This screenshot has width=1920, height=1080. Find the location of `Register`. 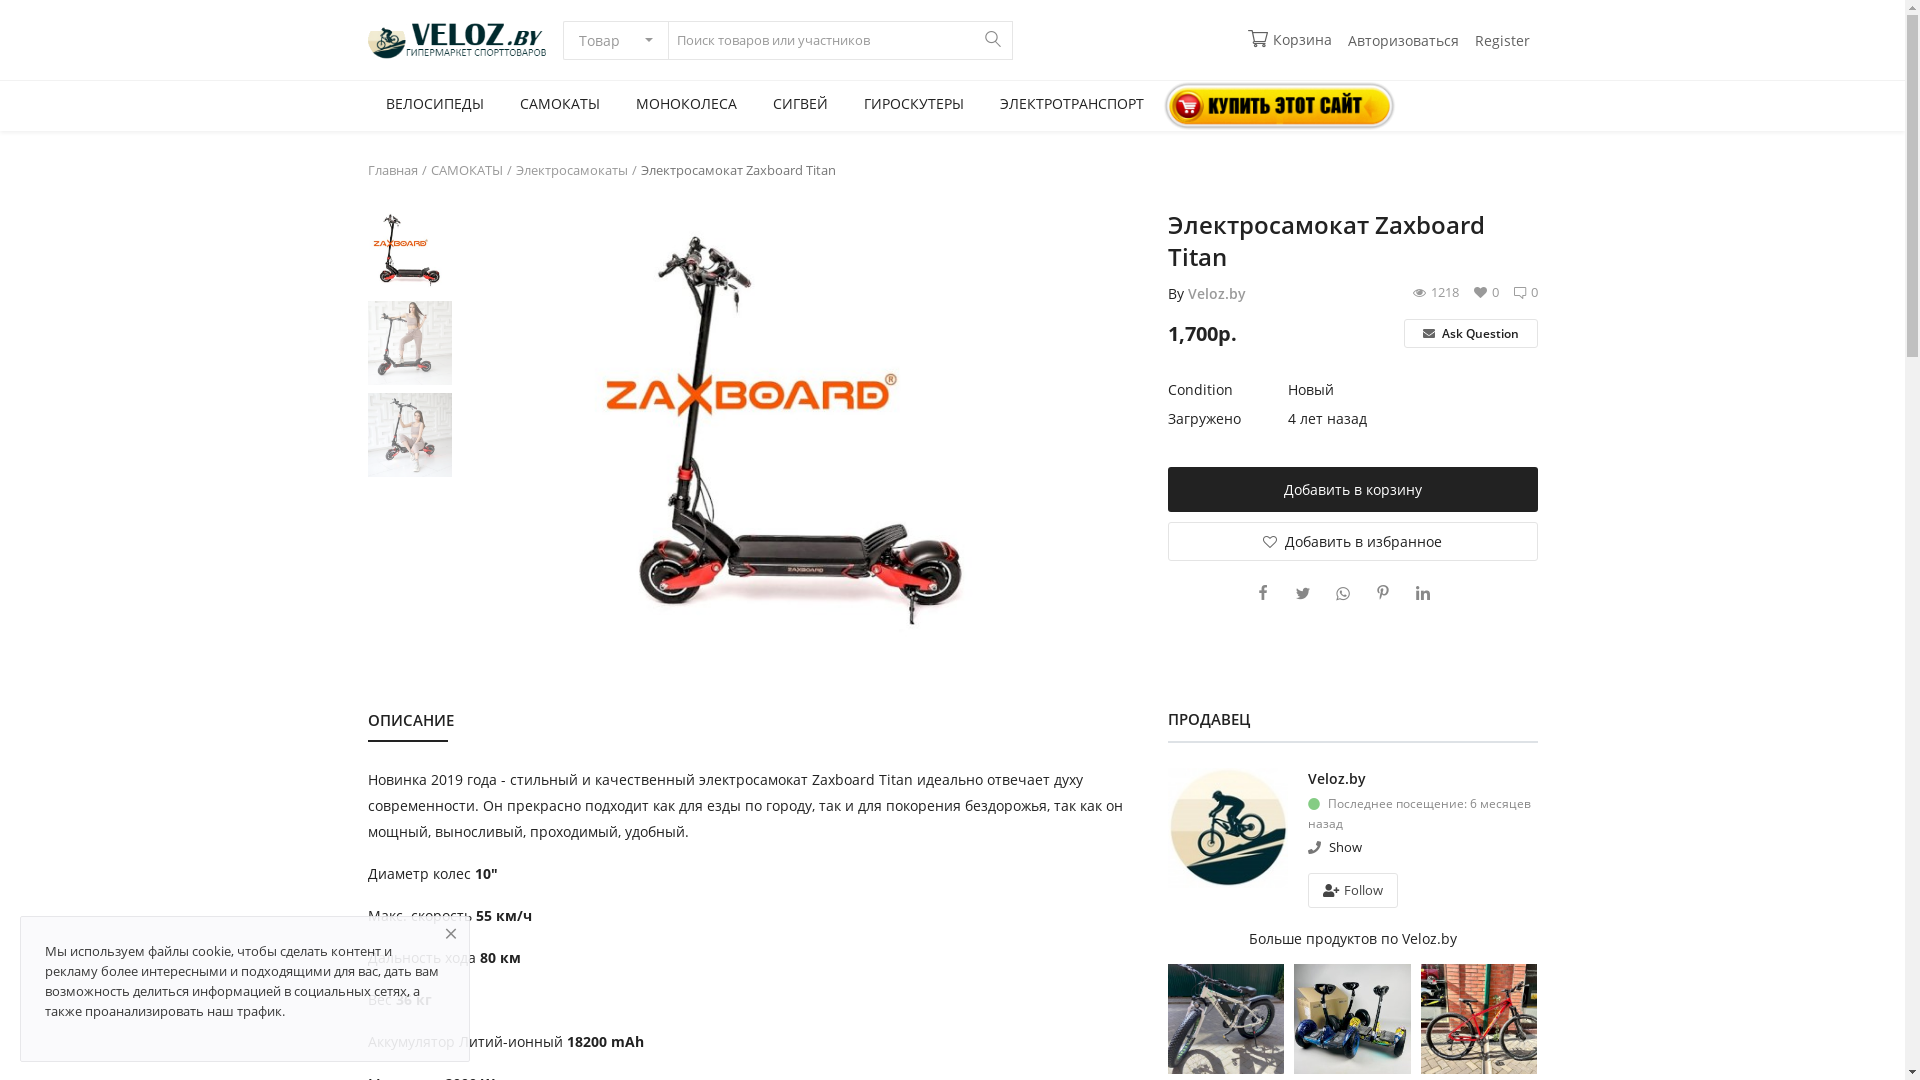

Register is located at coordinates (1502, 40).